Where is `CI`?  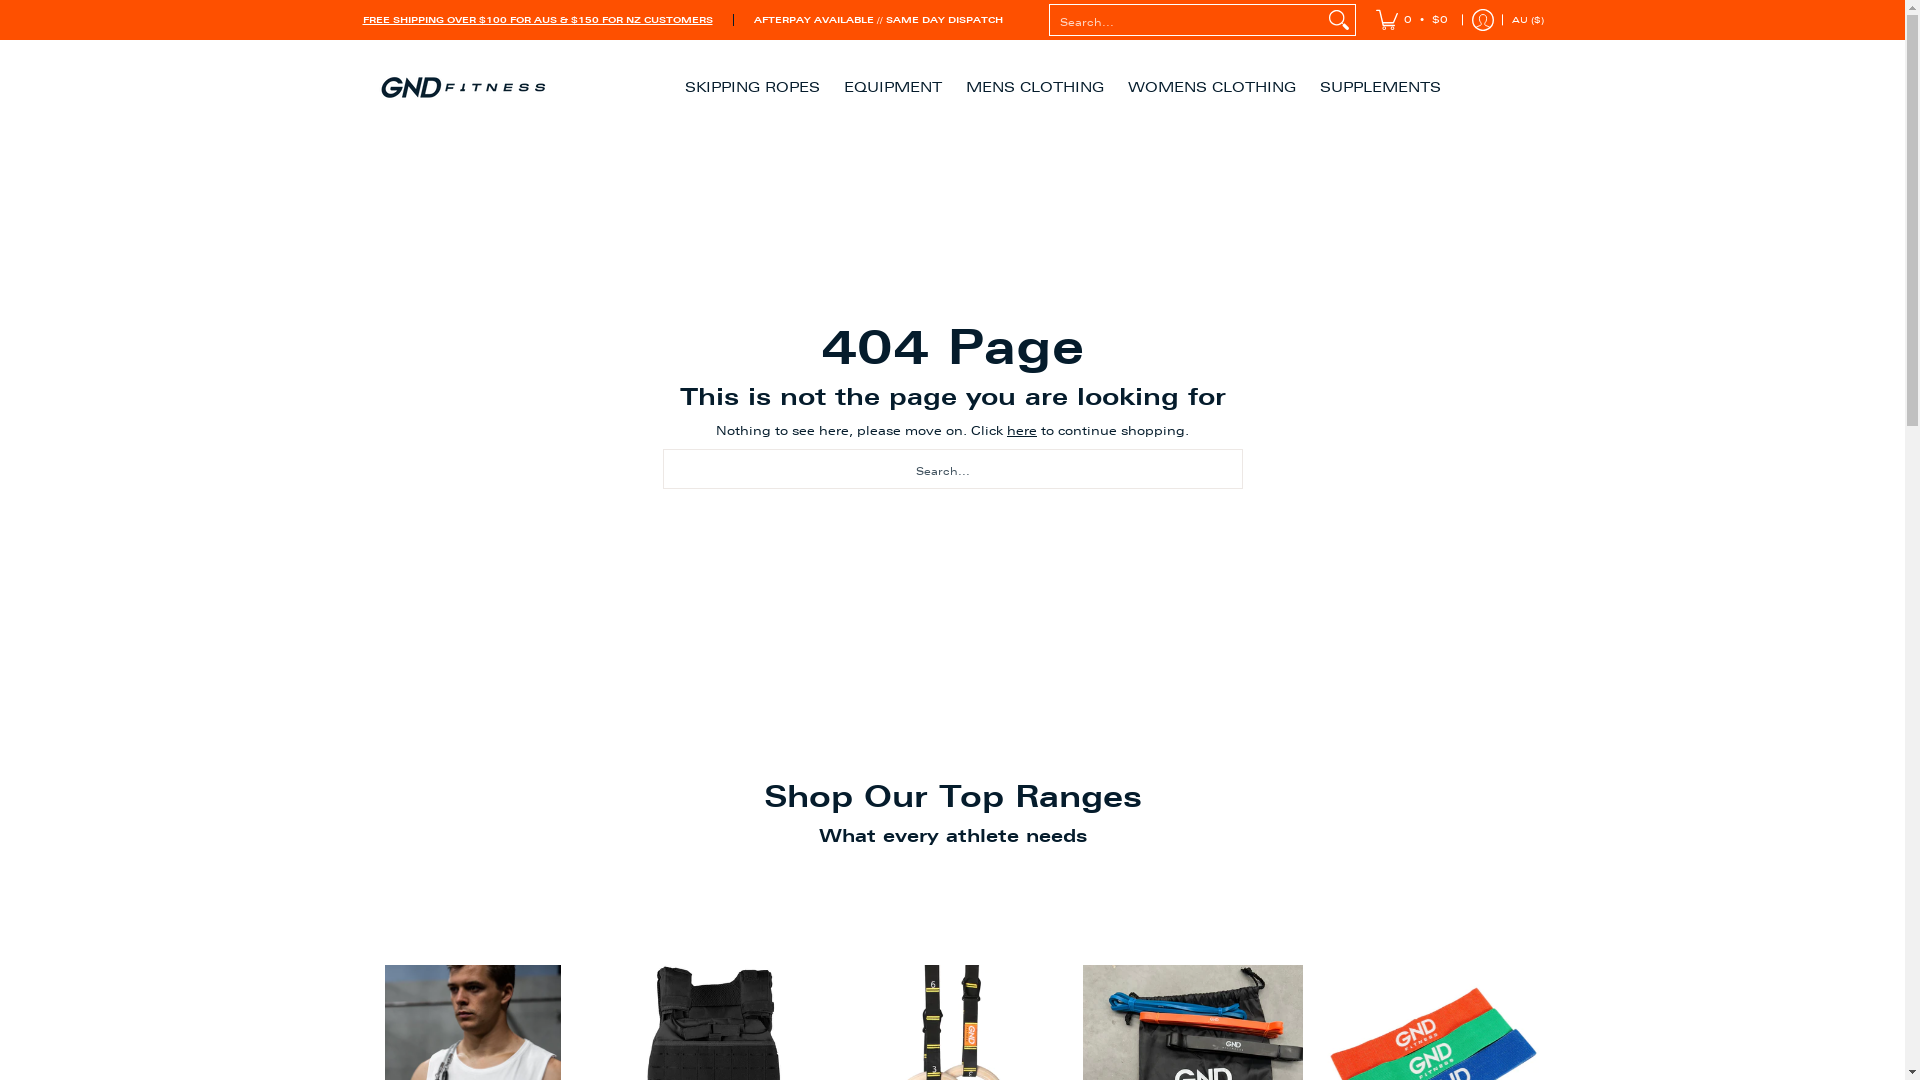
CI is located at coordinates (1312, 612).